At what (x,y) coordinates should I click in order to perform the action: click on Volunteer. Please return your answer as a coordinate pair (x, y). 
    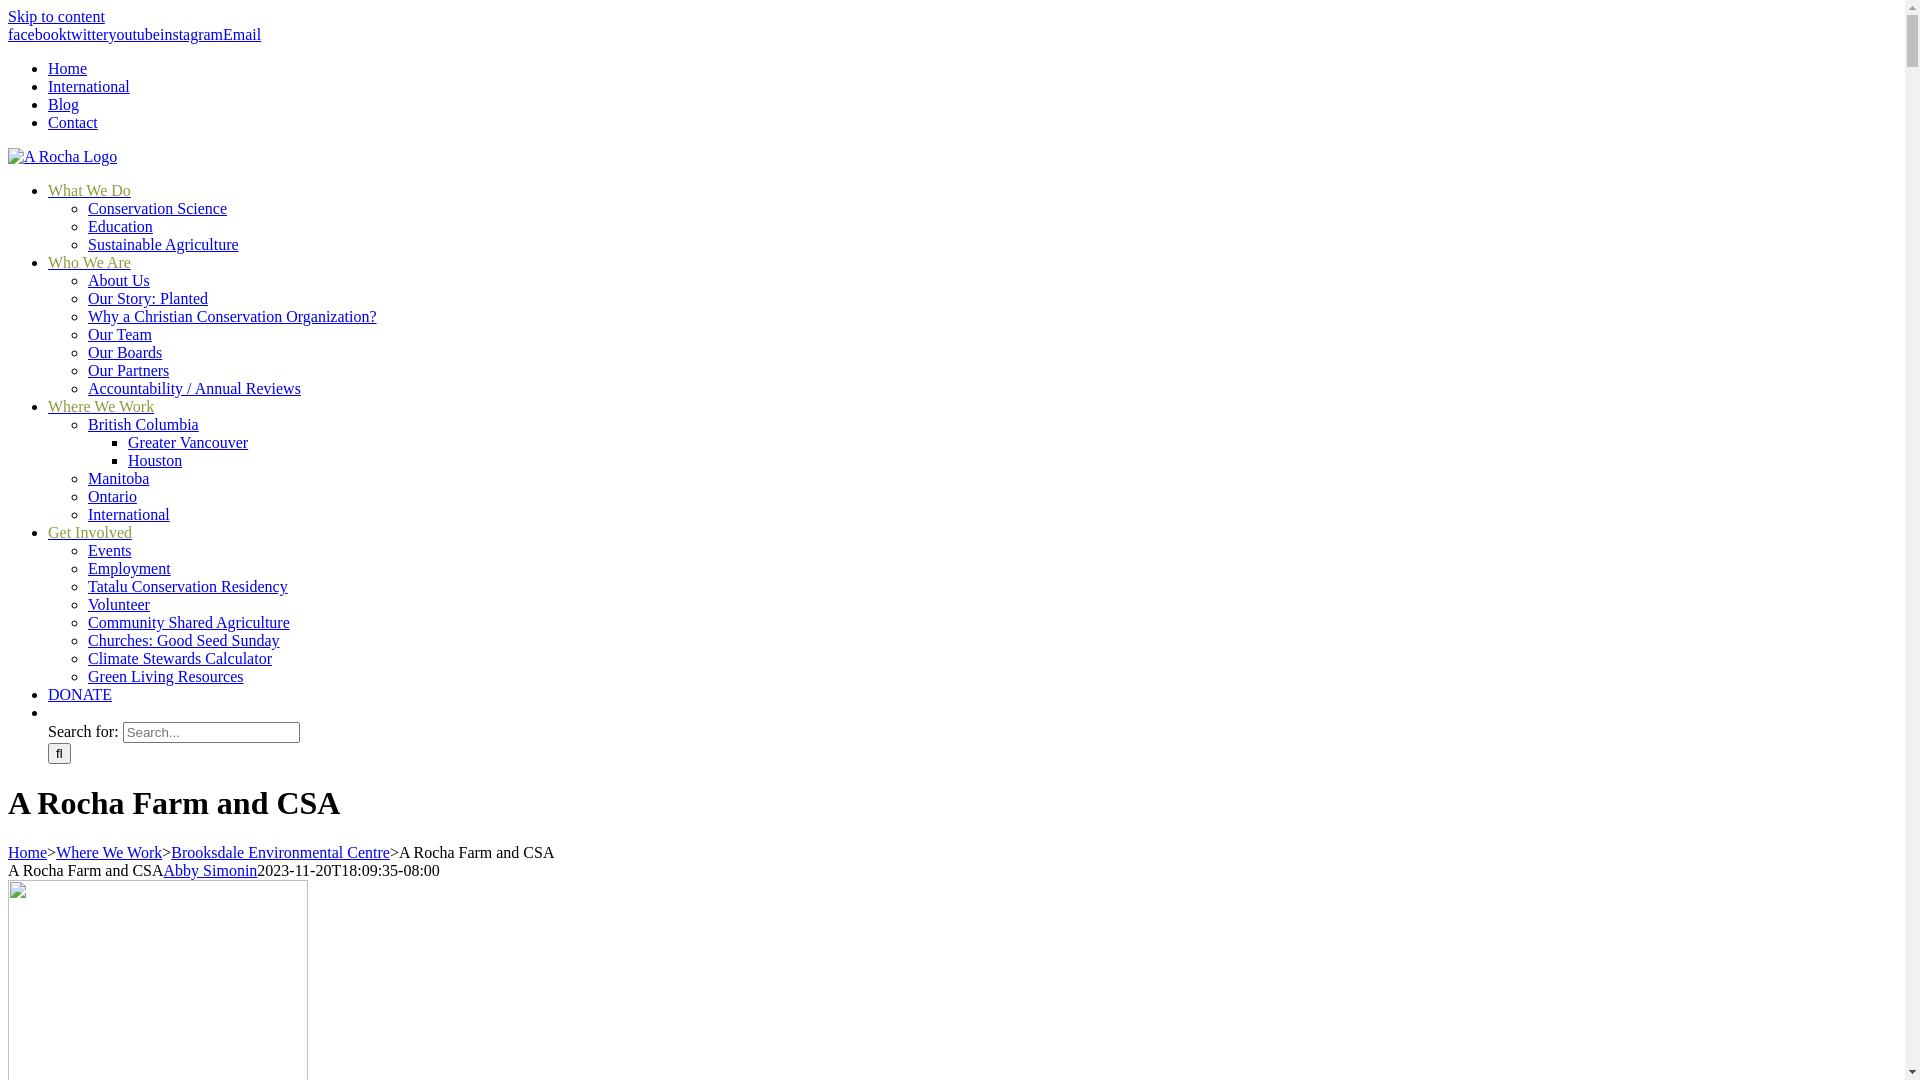
    Looking at the image, I should click on (119, 604).